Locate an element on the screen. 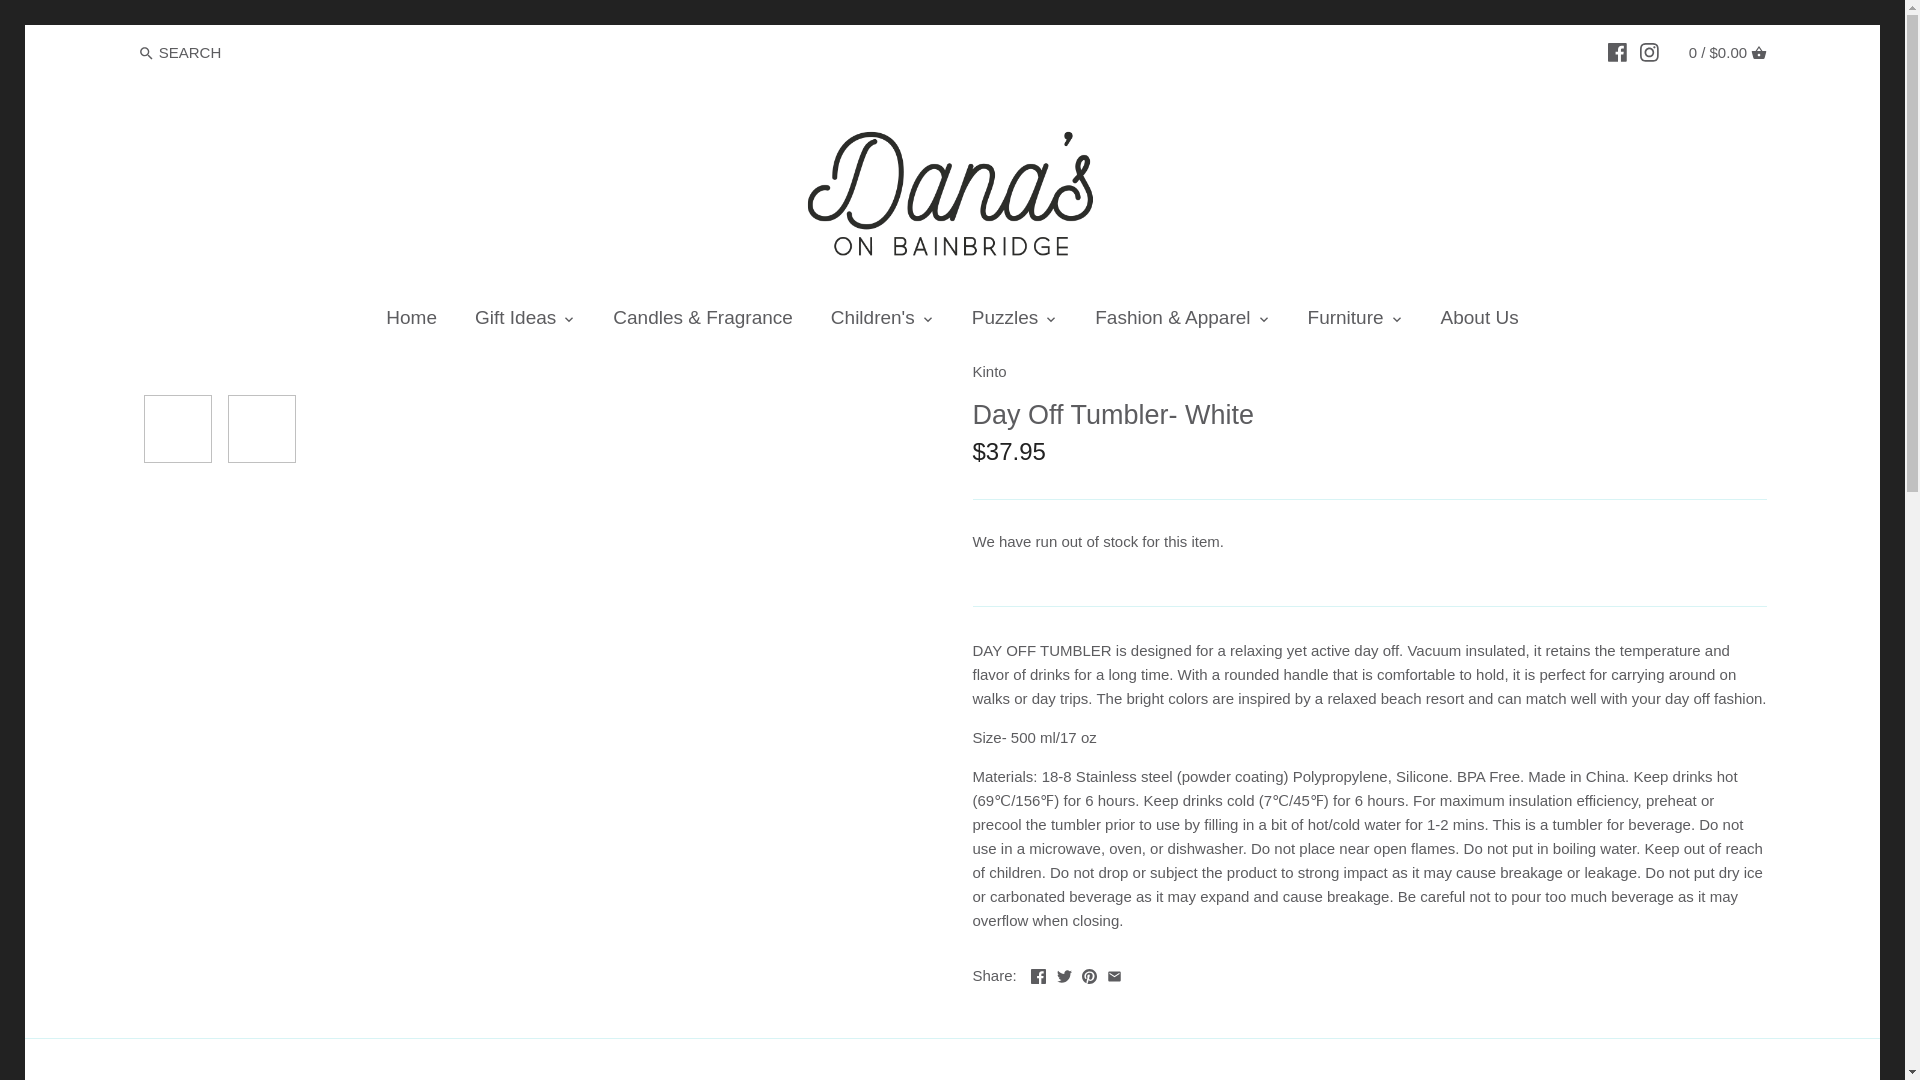 The height and width of the screenshot is (1080, 1920). Share using email is located at coordinates (1114, 973).